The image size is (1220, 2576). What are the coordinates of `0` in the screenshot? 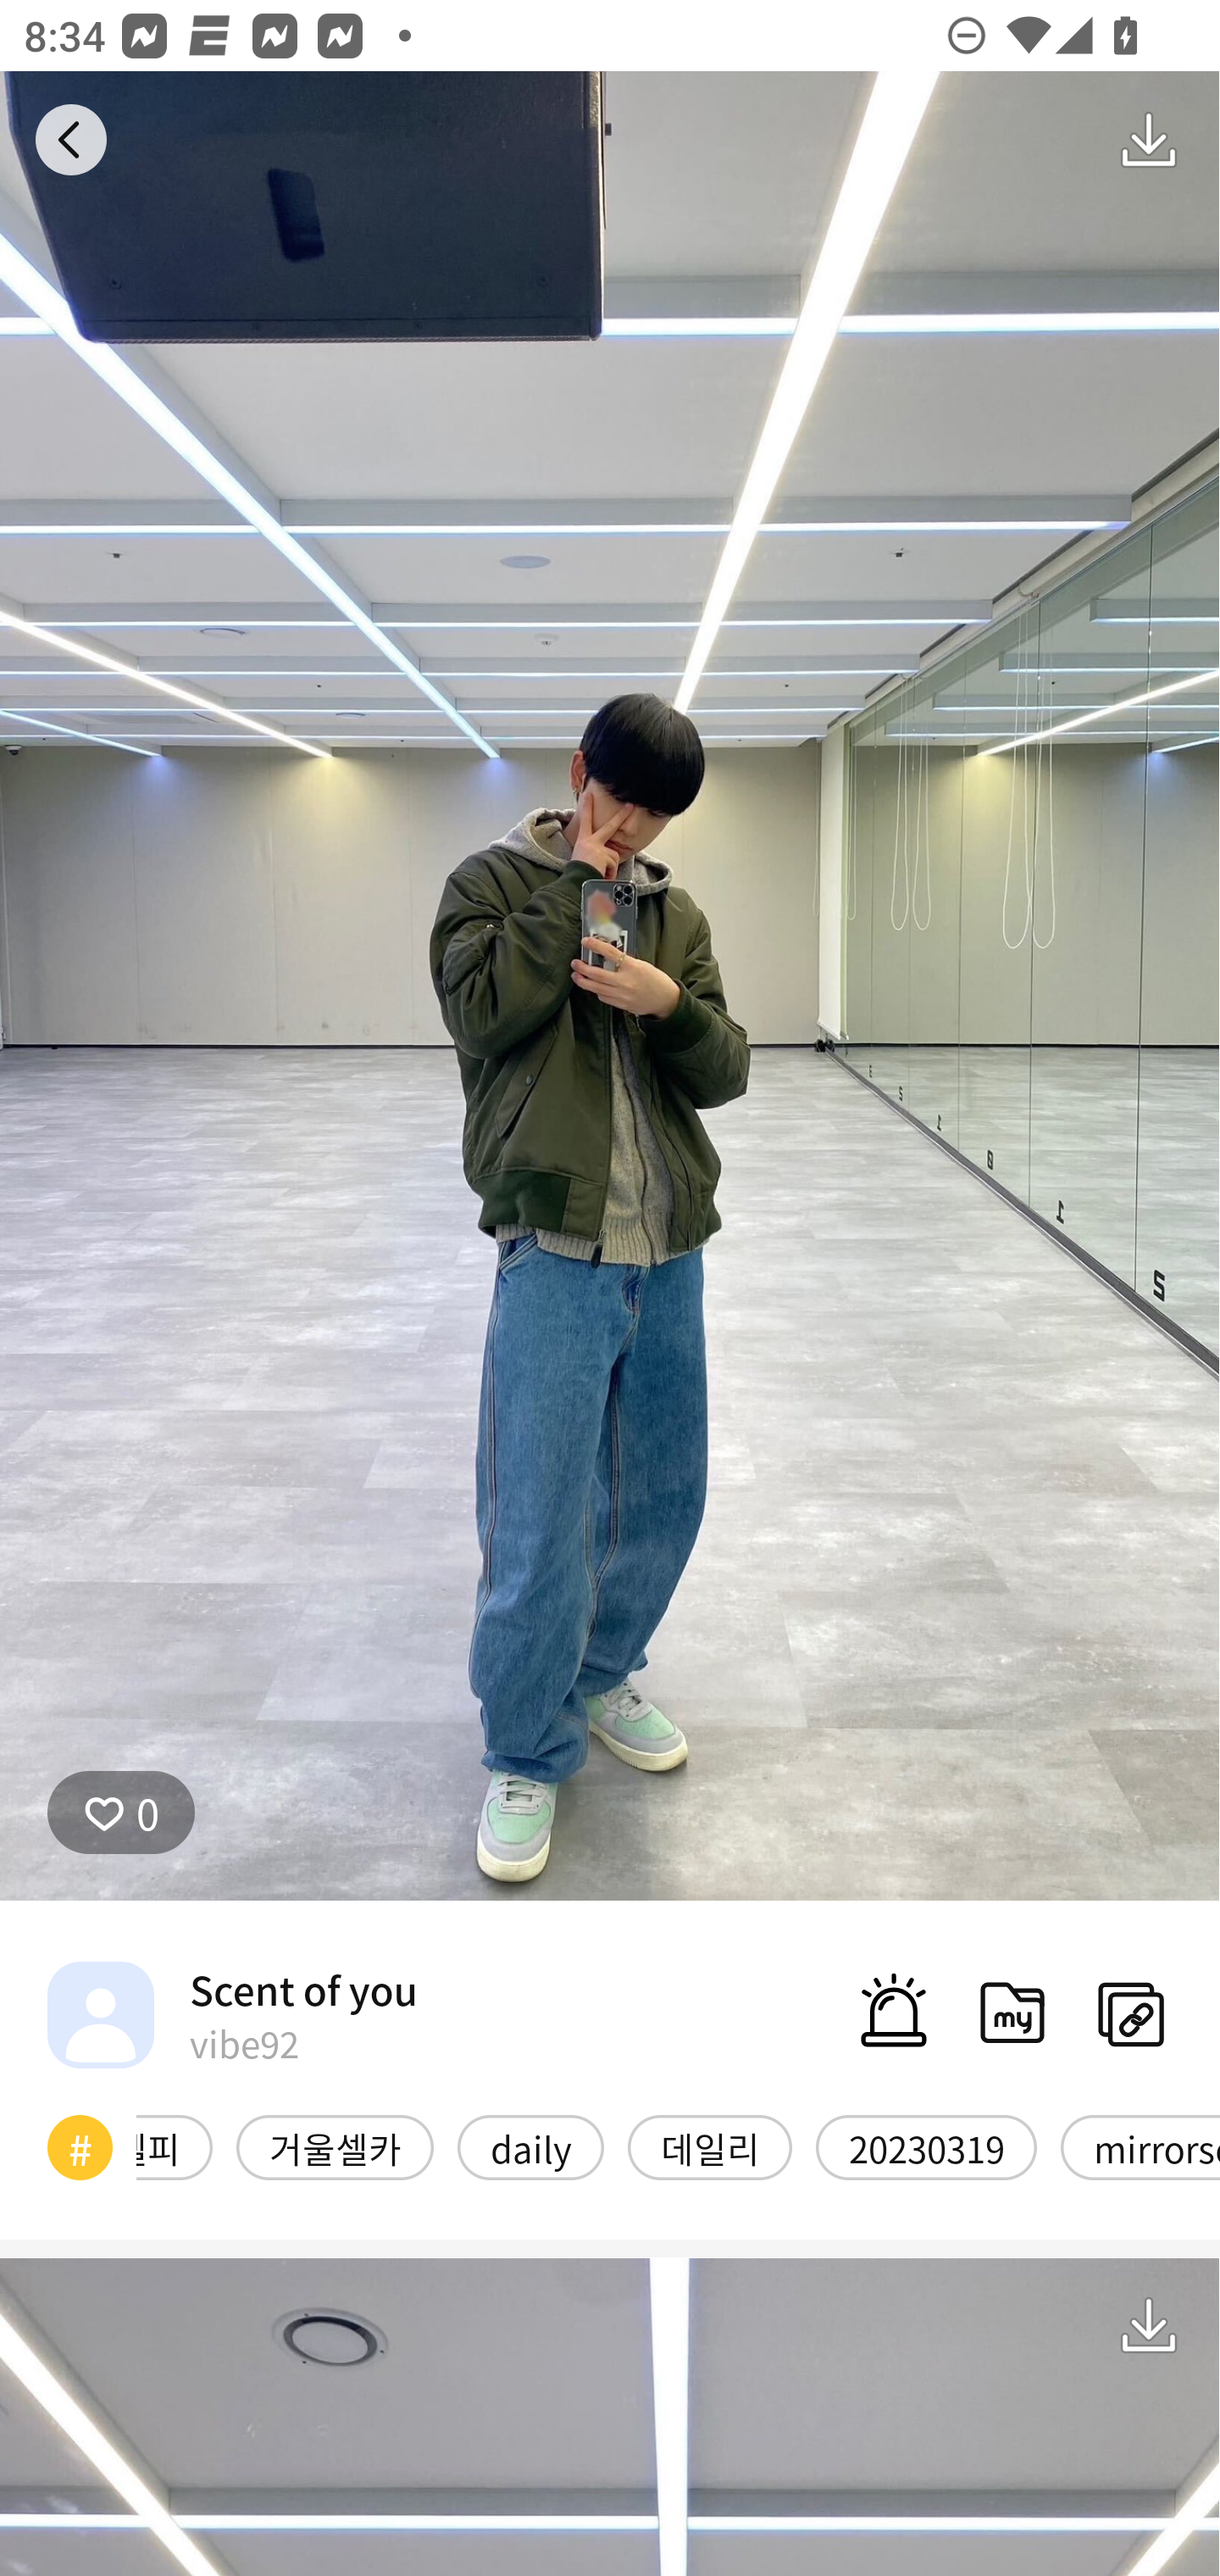 It's located at (121, 1812).